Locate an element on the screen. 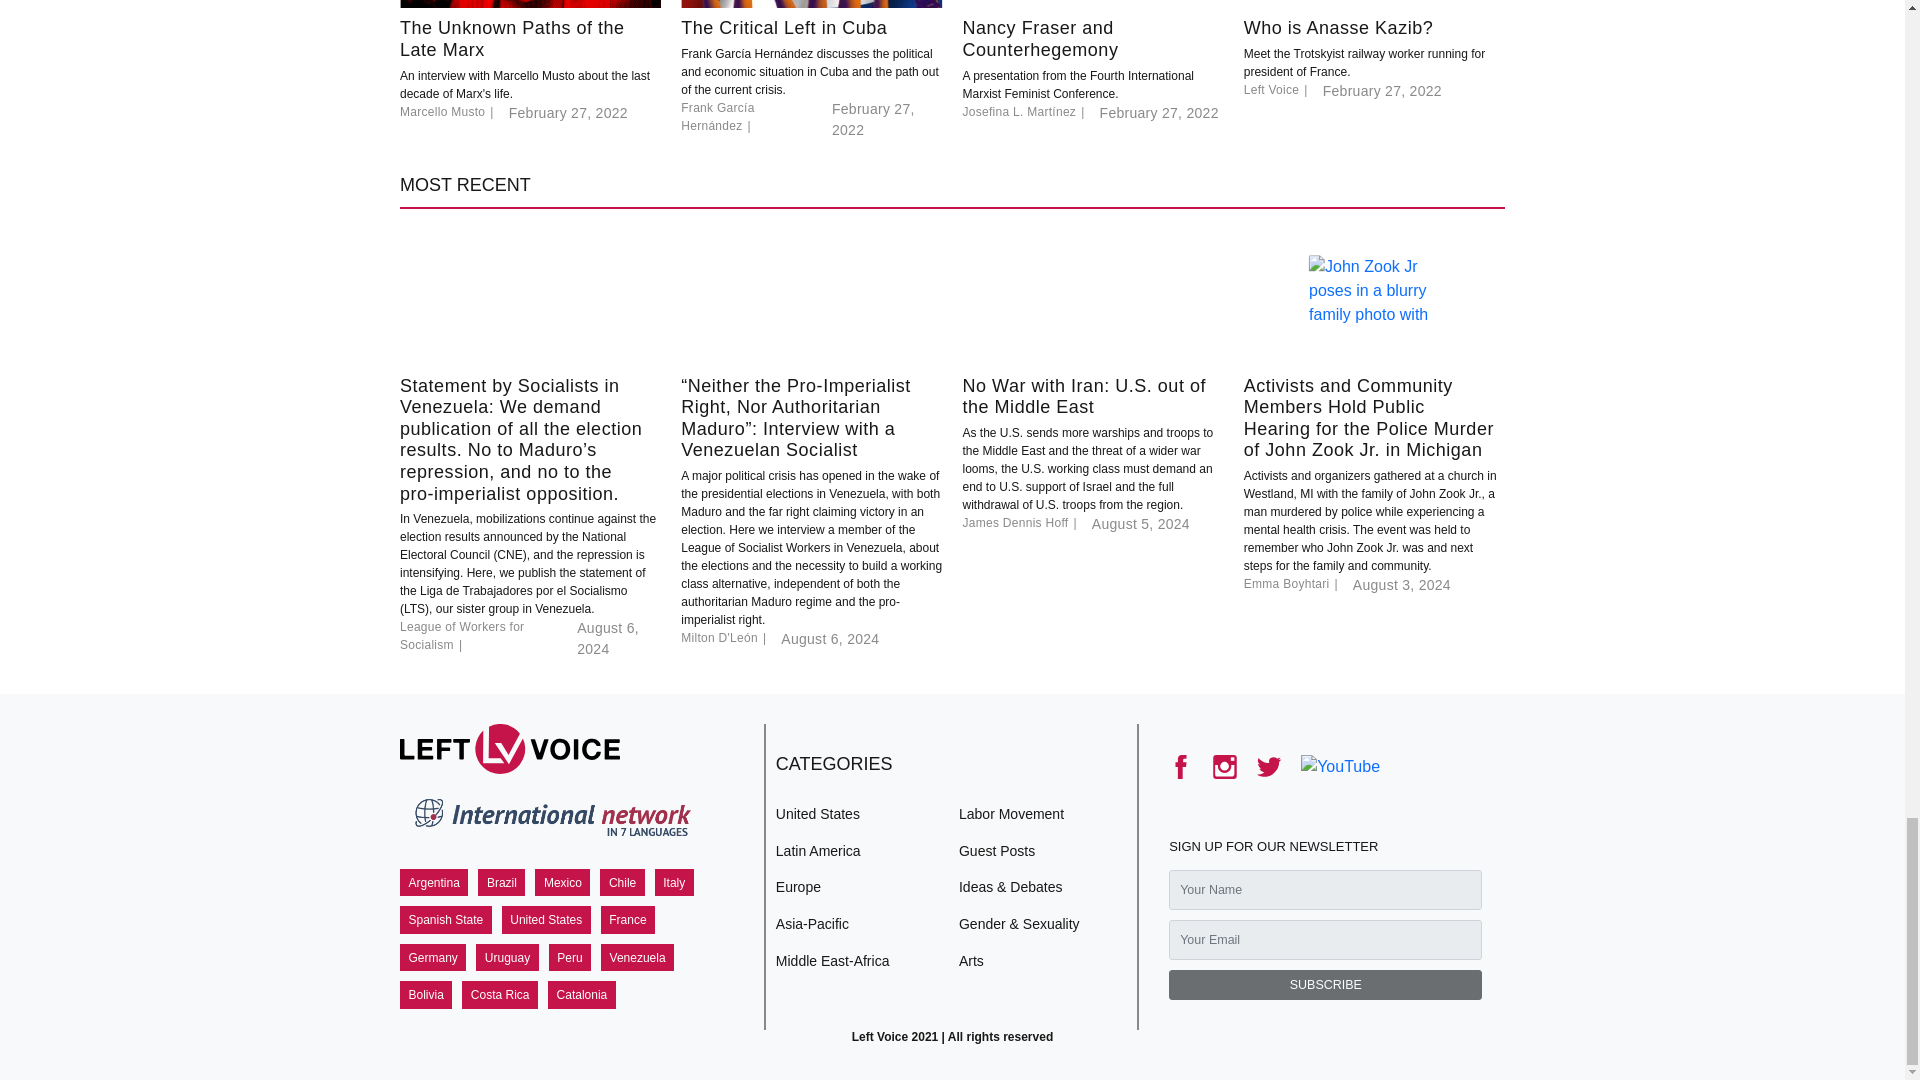 Image resolution: width=1920 pixels, height=1080 pixels. Left Voice is located at coordinates (510, 748).